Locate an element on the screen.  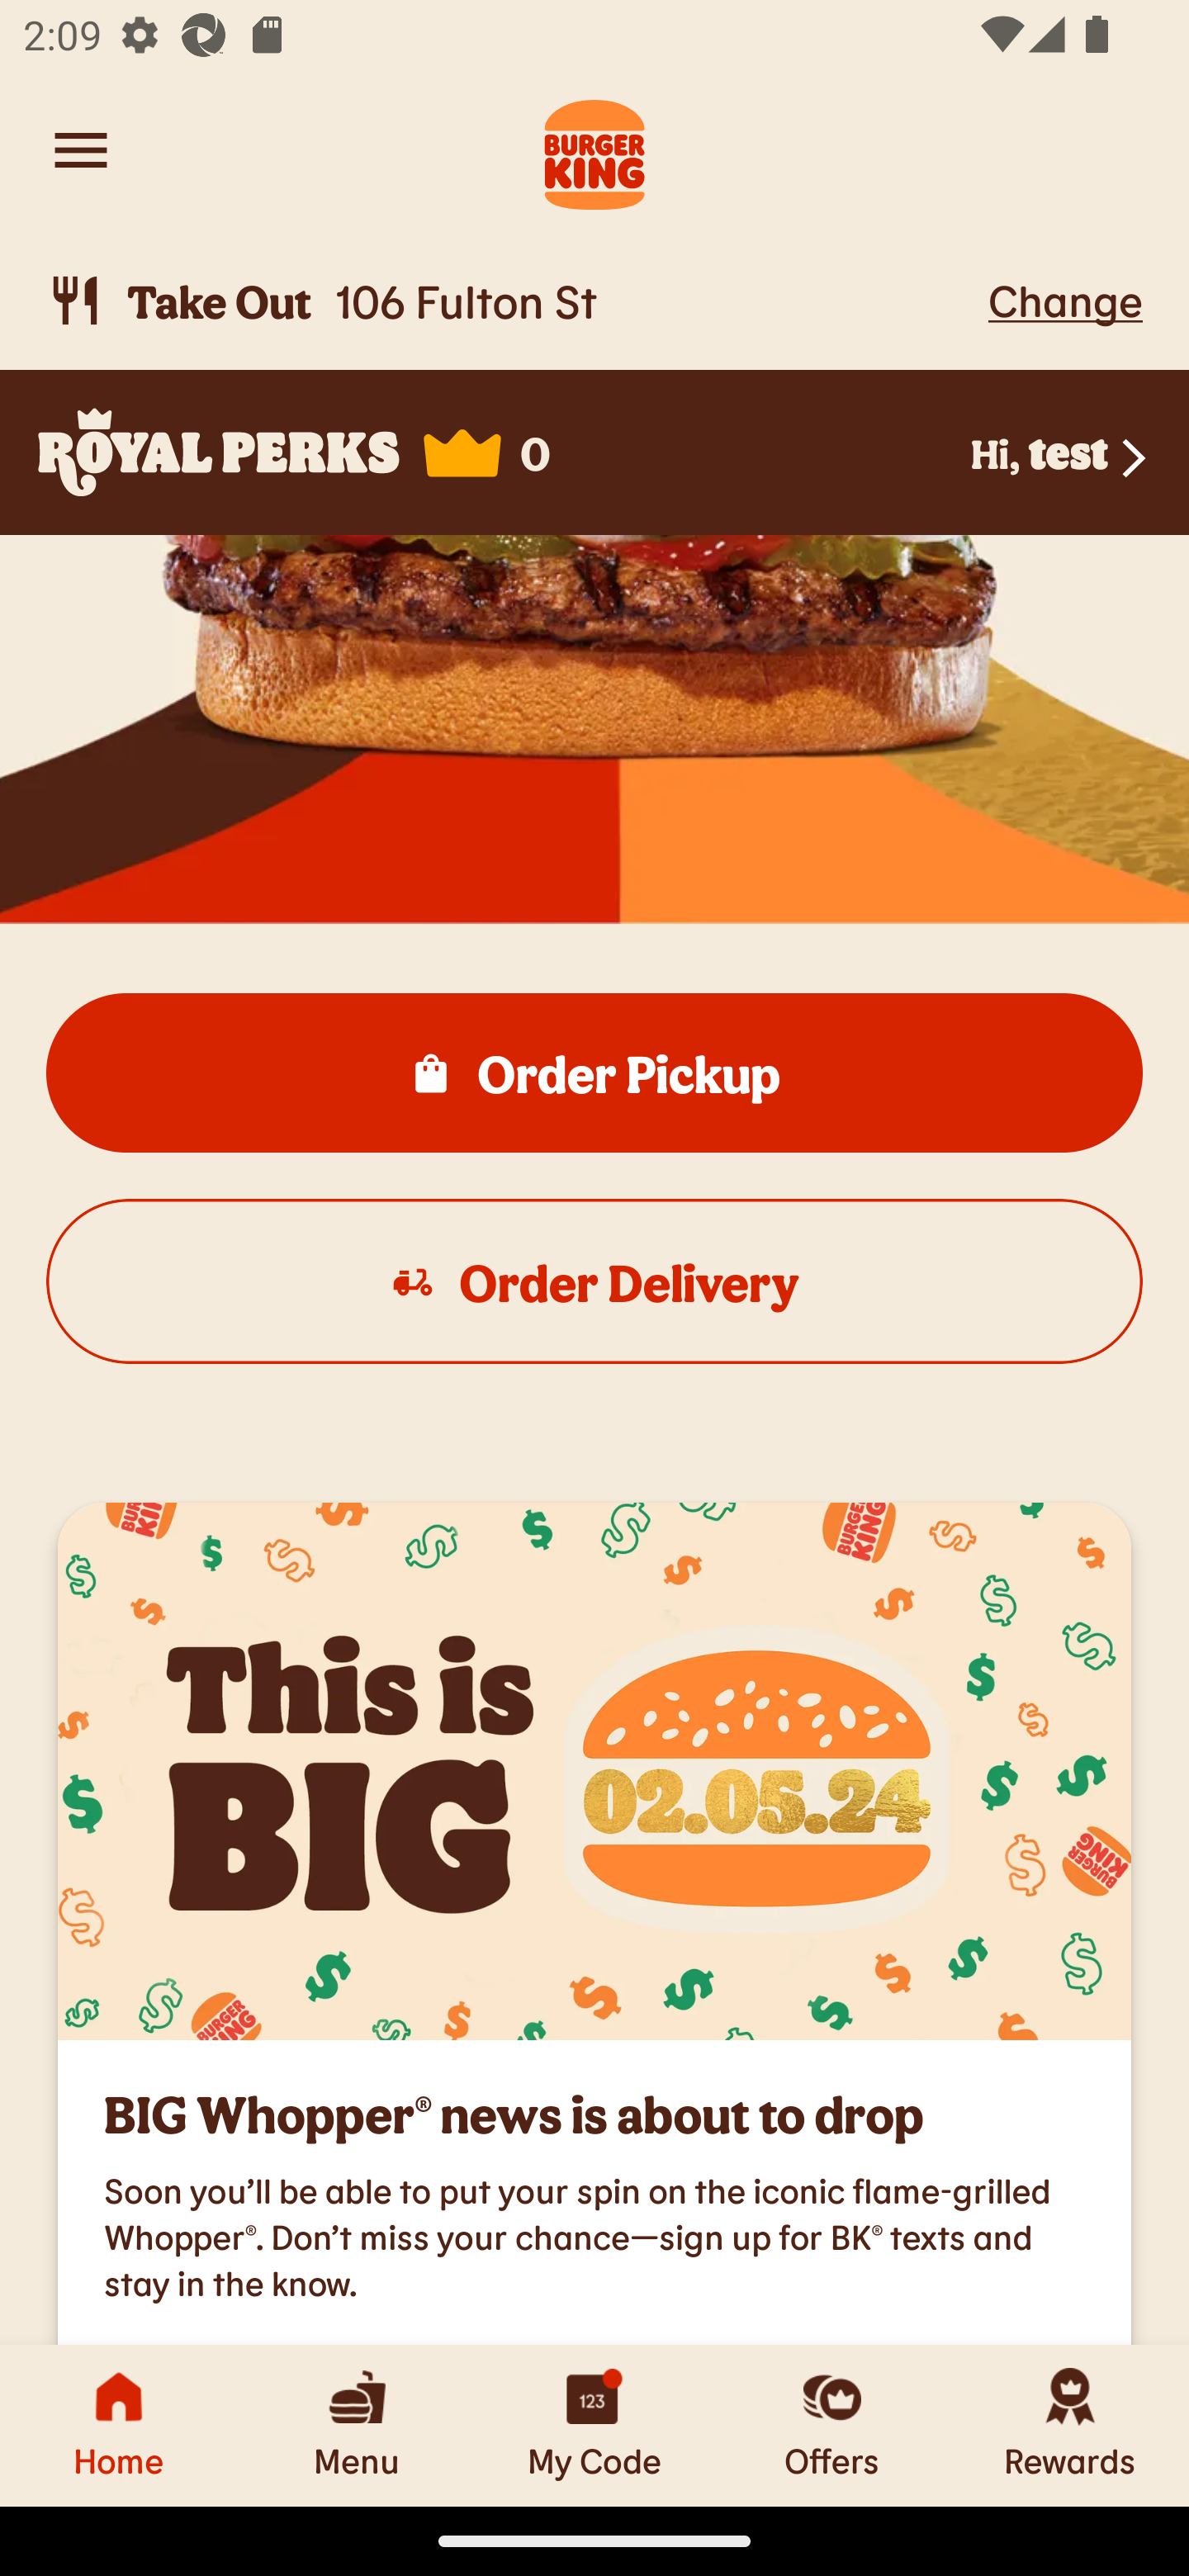
Rewards is located at coordinates (1070, 2425).